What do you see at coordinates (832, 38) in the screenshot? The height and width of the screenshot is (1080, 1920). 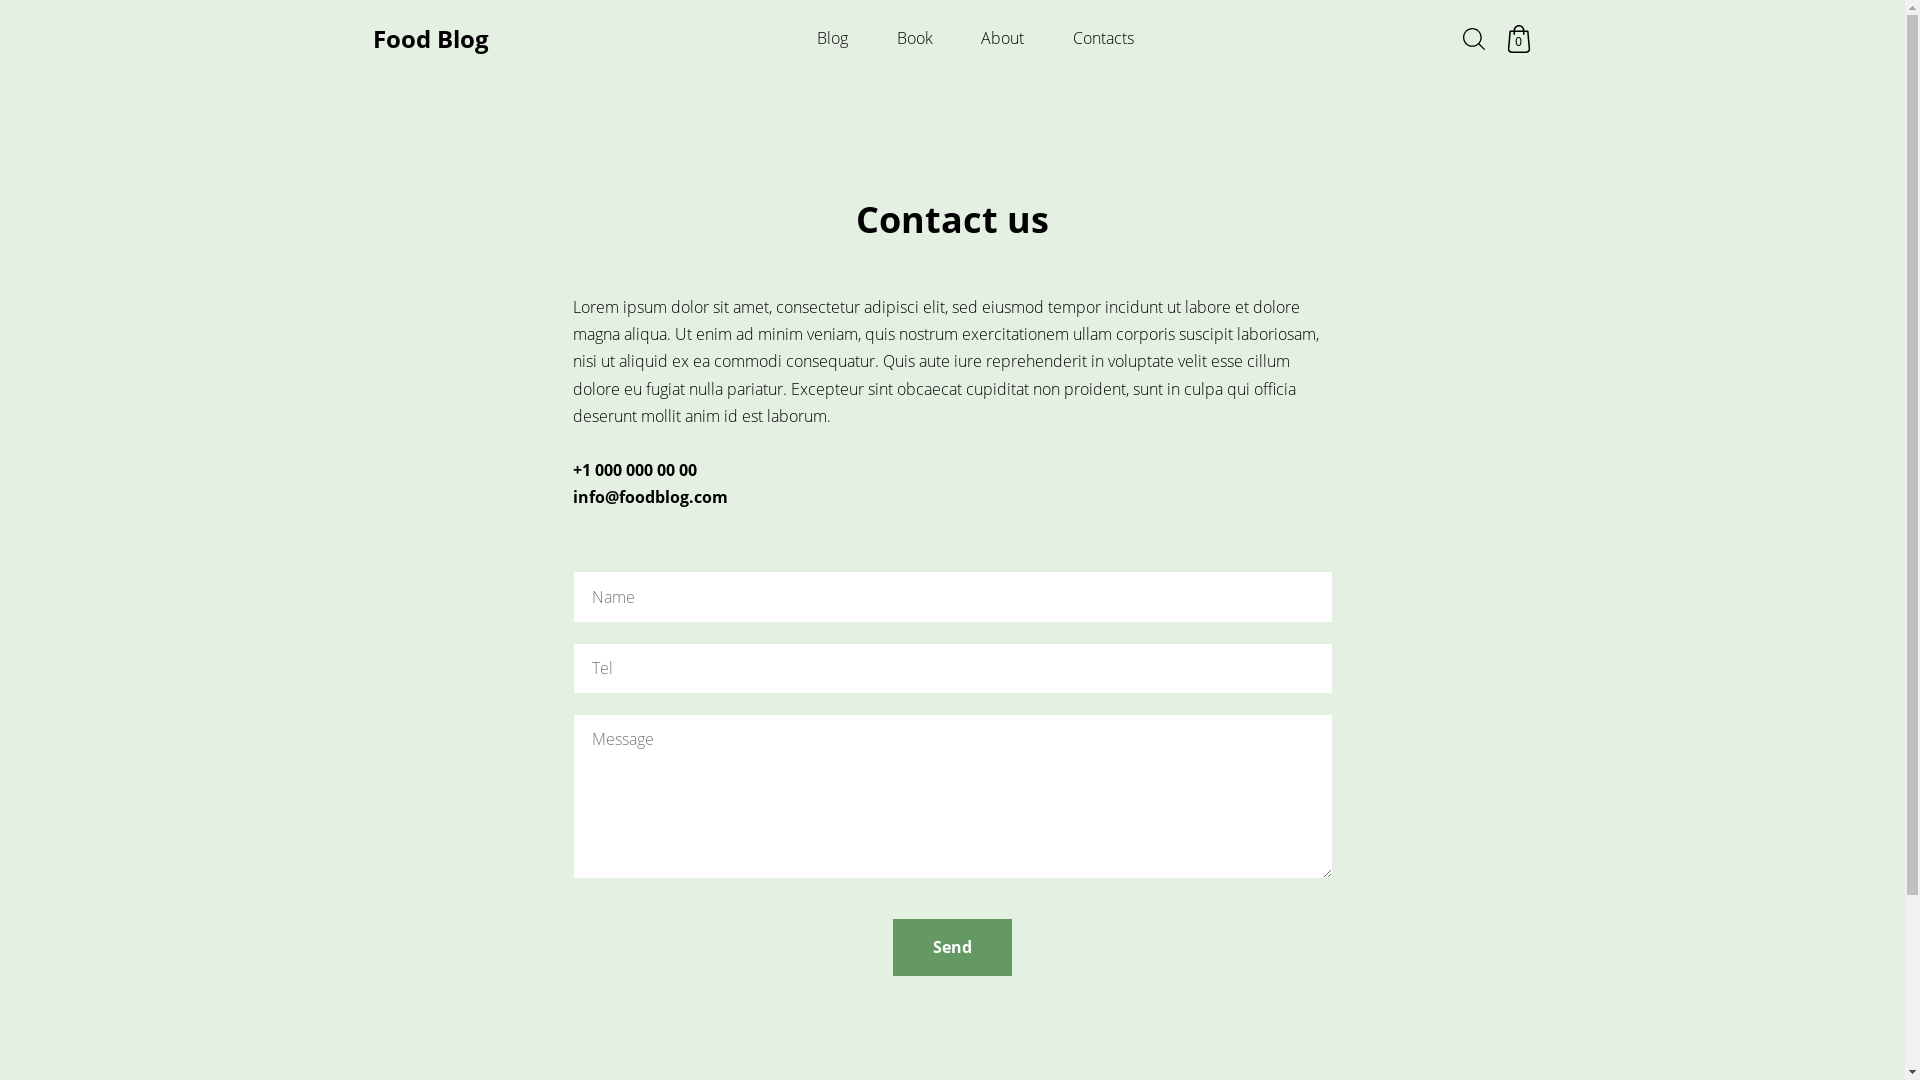 I see `Blog` at bounding box center [832, 38].